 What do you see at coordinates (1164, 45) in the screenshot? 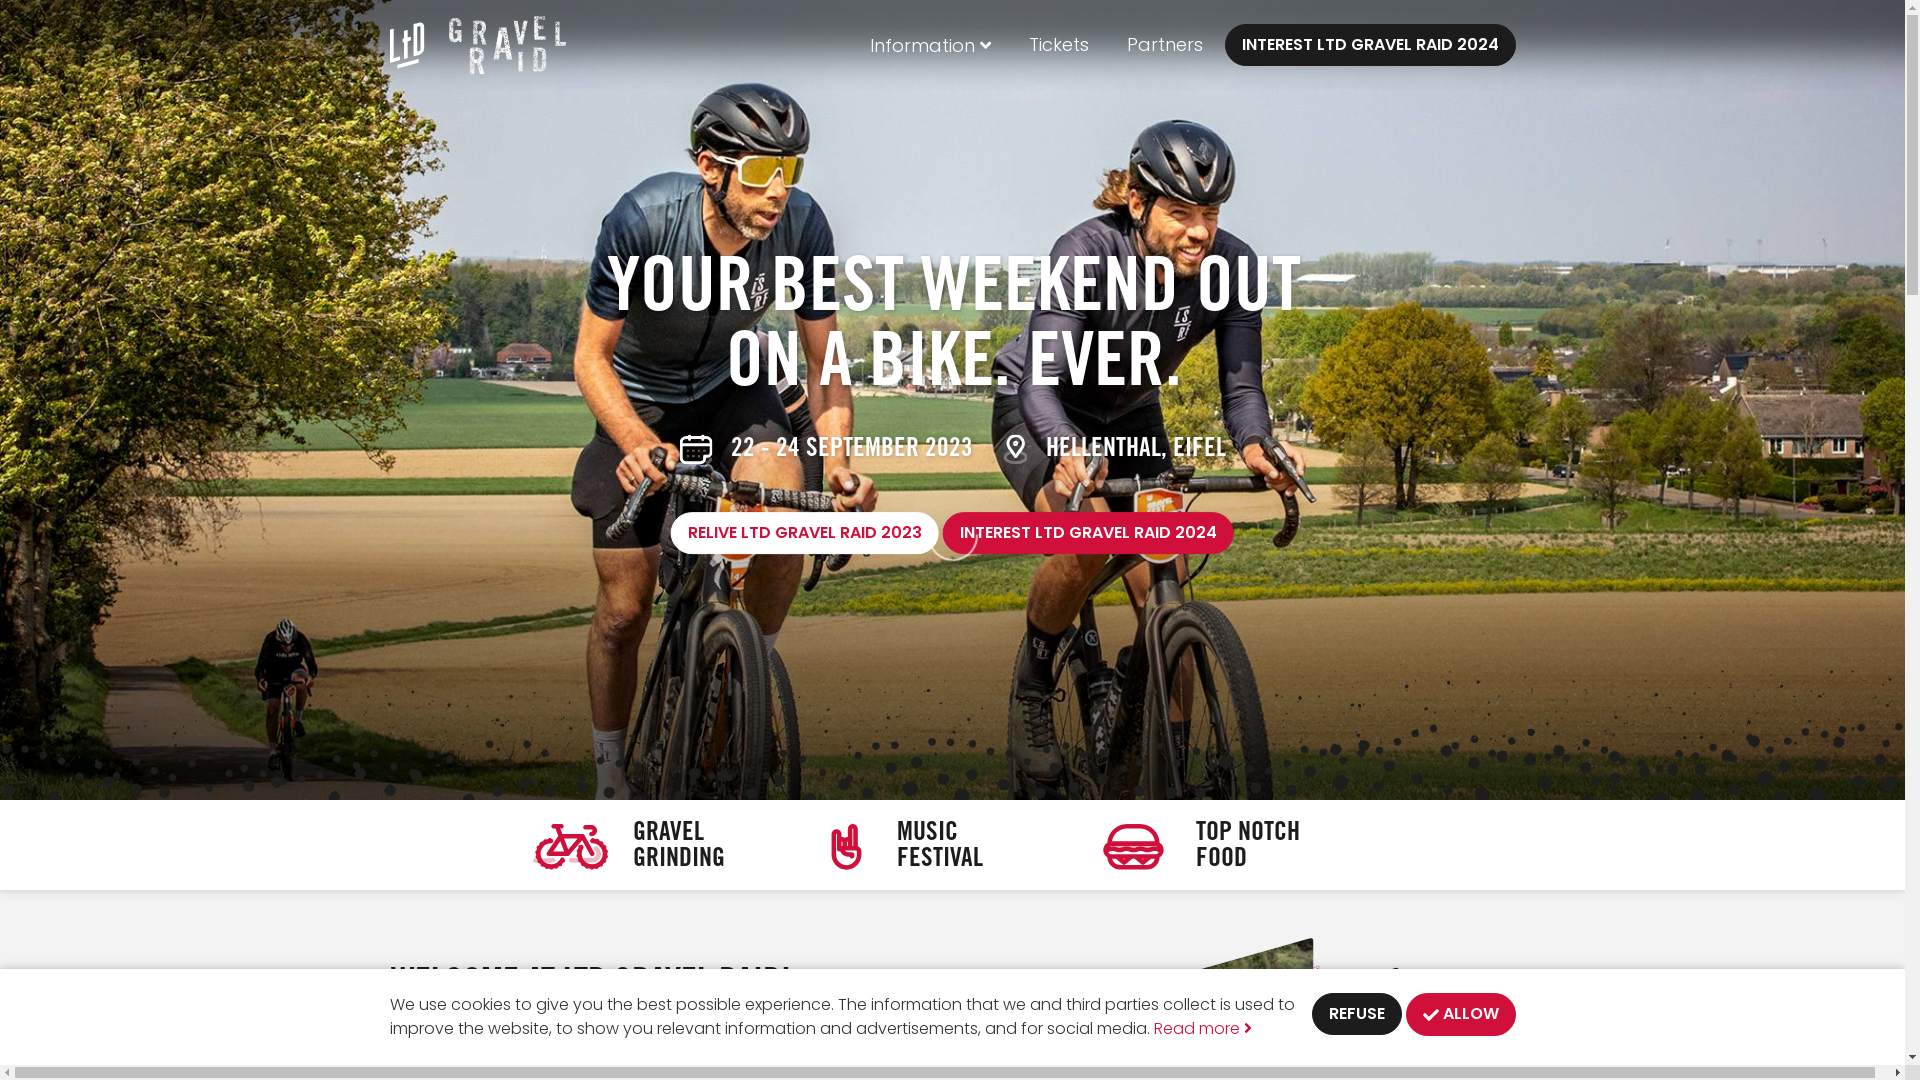
I see `Partners` at bounding box center [1164, 45].